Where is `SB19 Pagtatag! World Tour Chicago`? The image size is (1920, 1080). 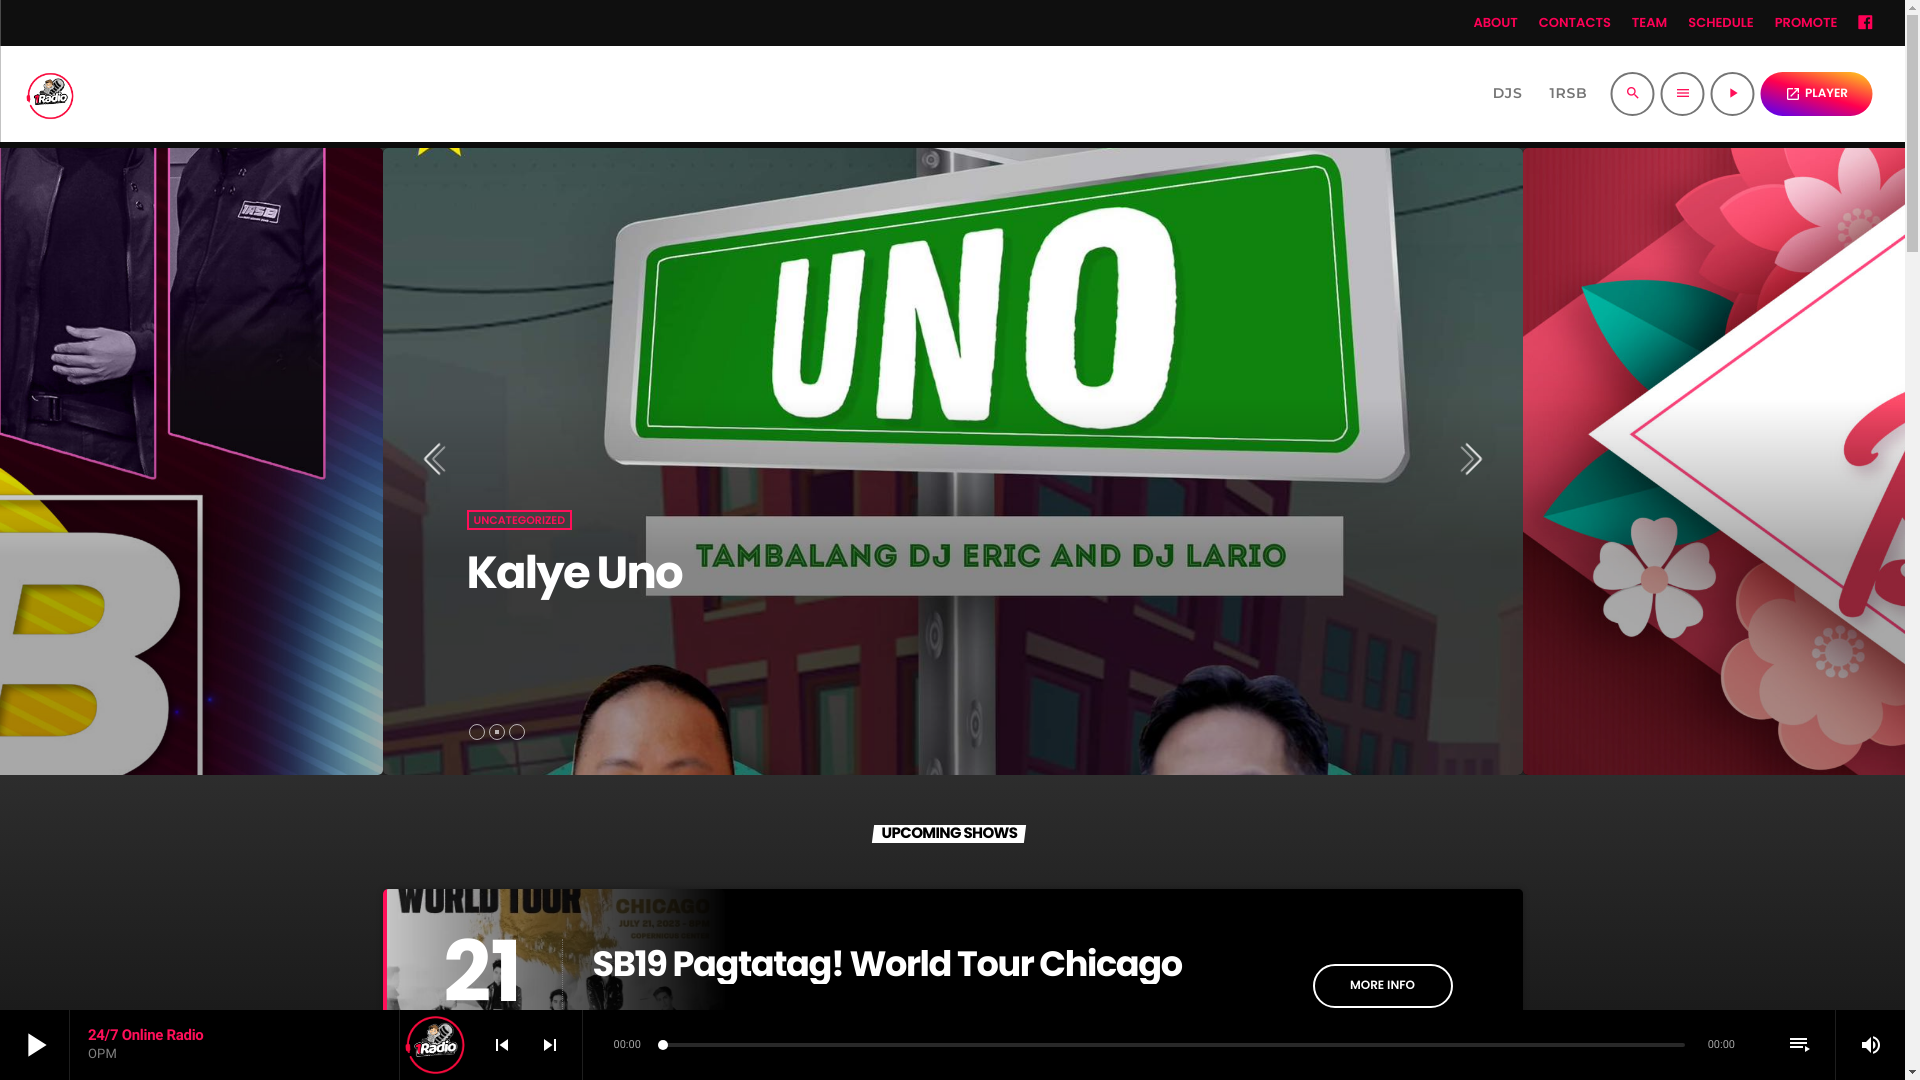 SB19 Pagtatag! World Tour Chicago is located at coordinates (886, 964).